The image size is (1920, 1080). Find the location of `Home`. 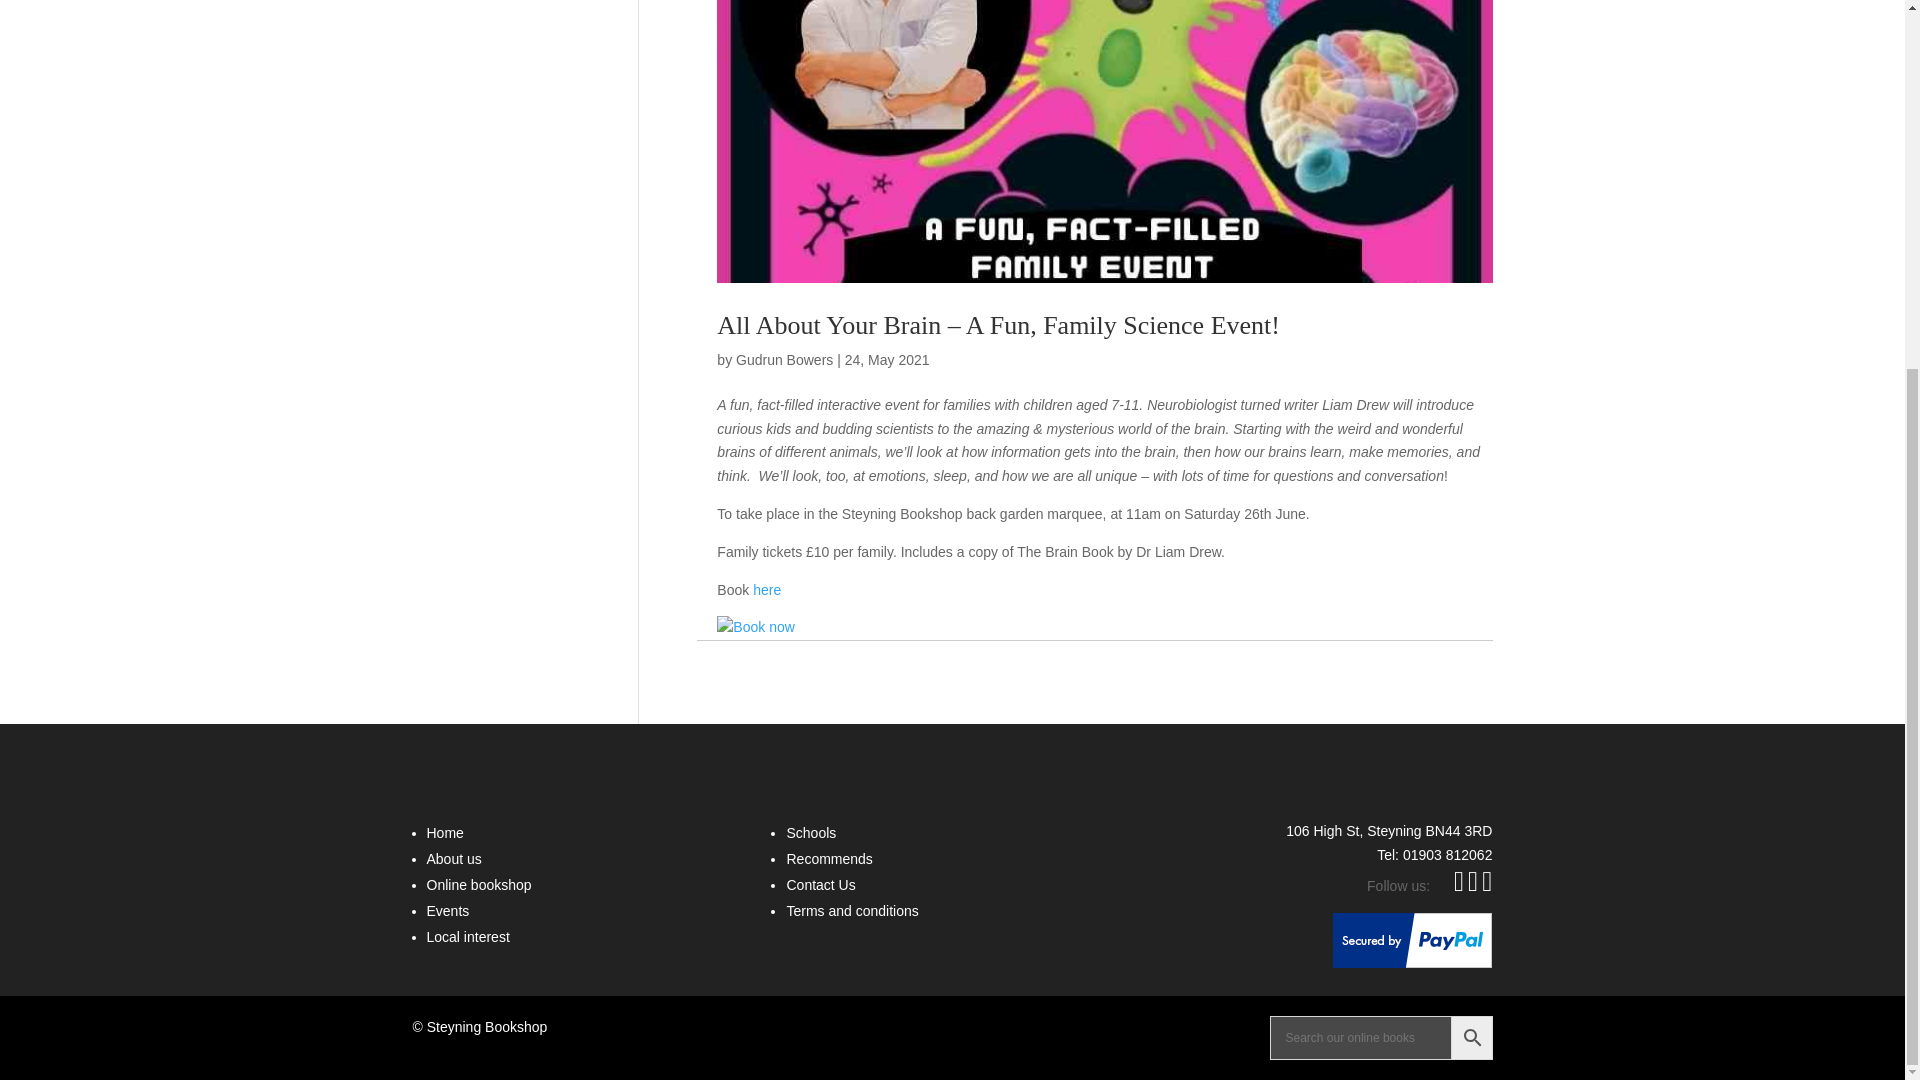

Home is located at coordinates (444, 833).